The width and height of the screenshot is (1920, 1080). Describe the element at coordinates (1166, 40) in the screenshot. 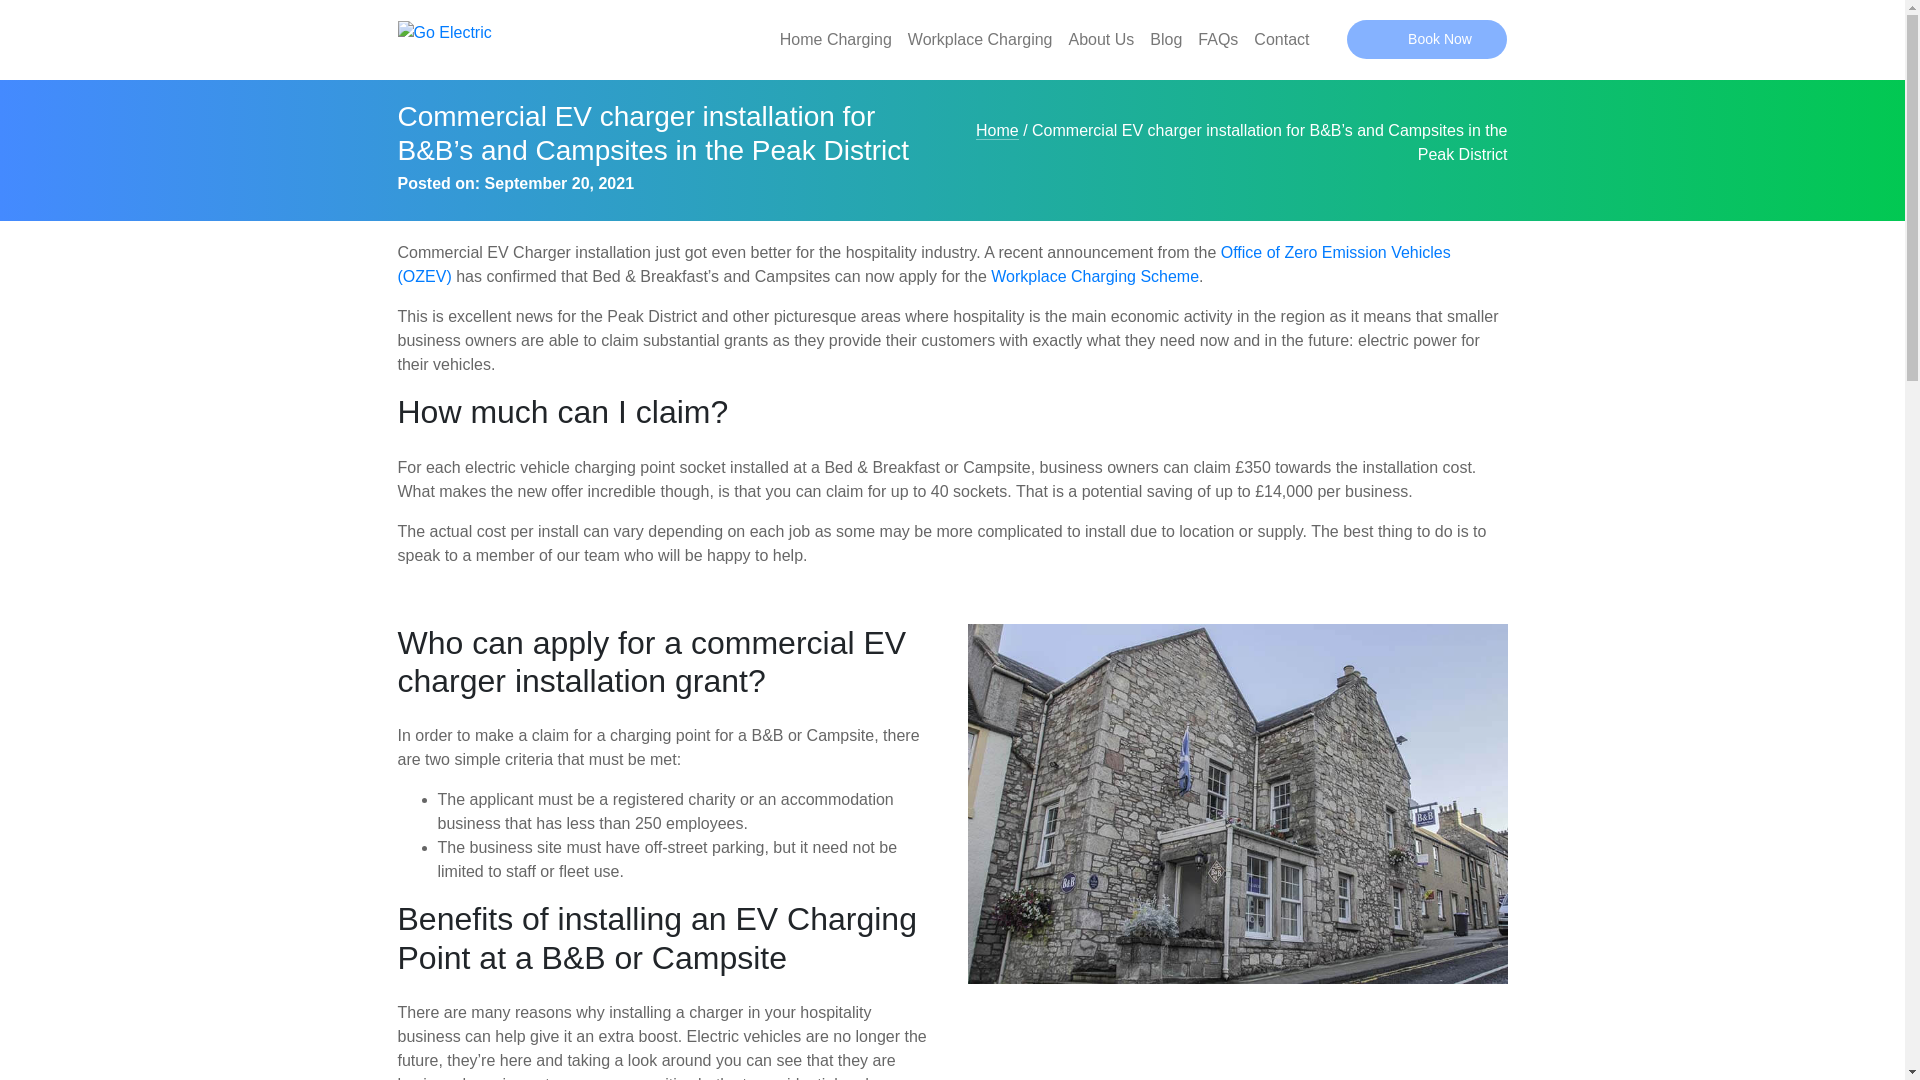

I see `Blog` at that location.